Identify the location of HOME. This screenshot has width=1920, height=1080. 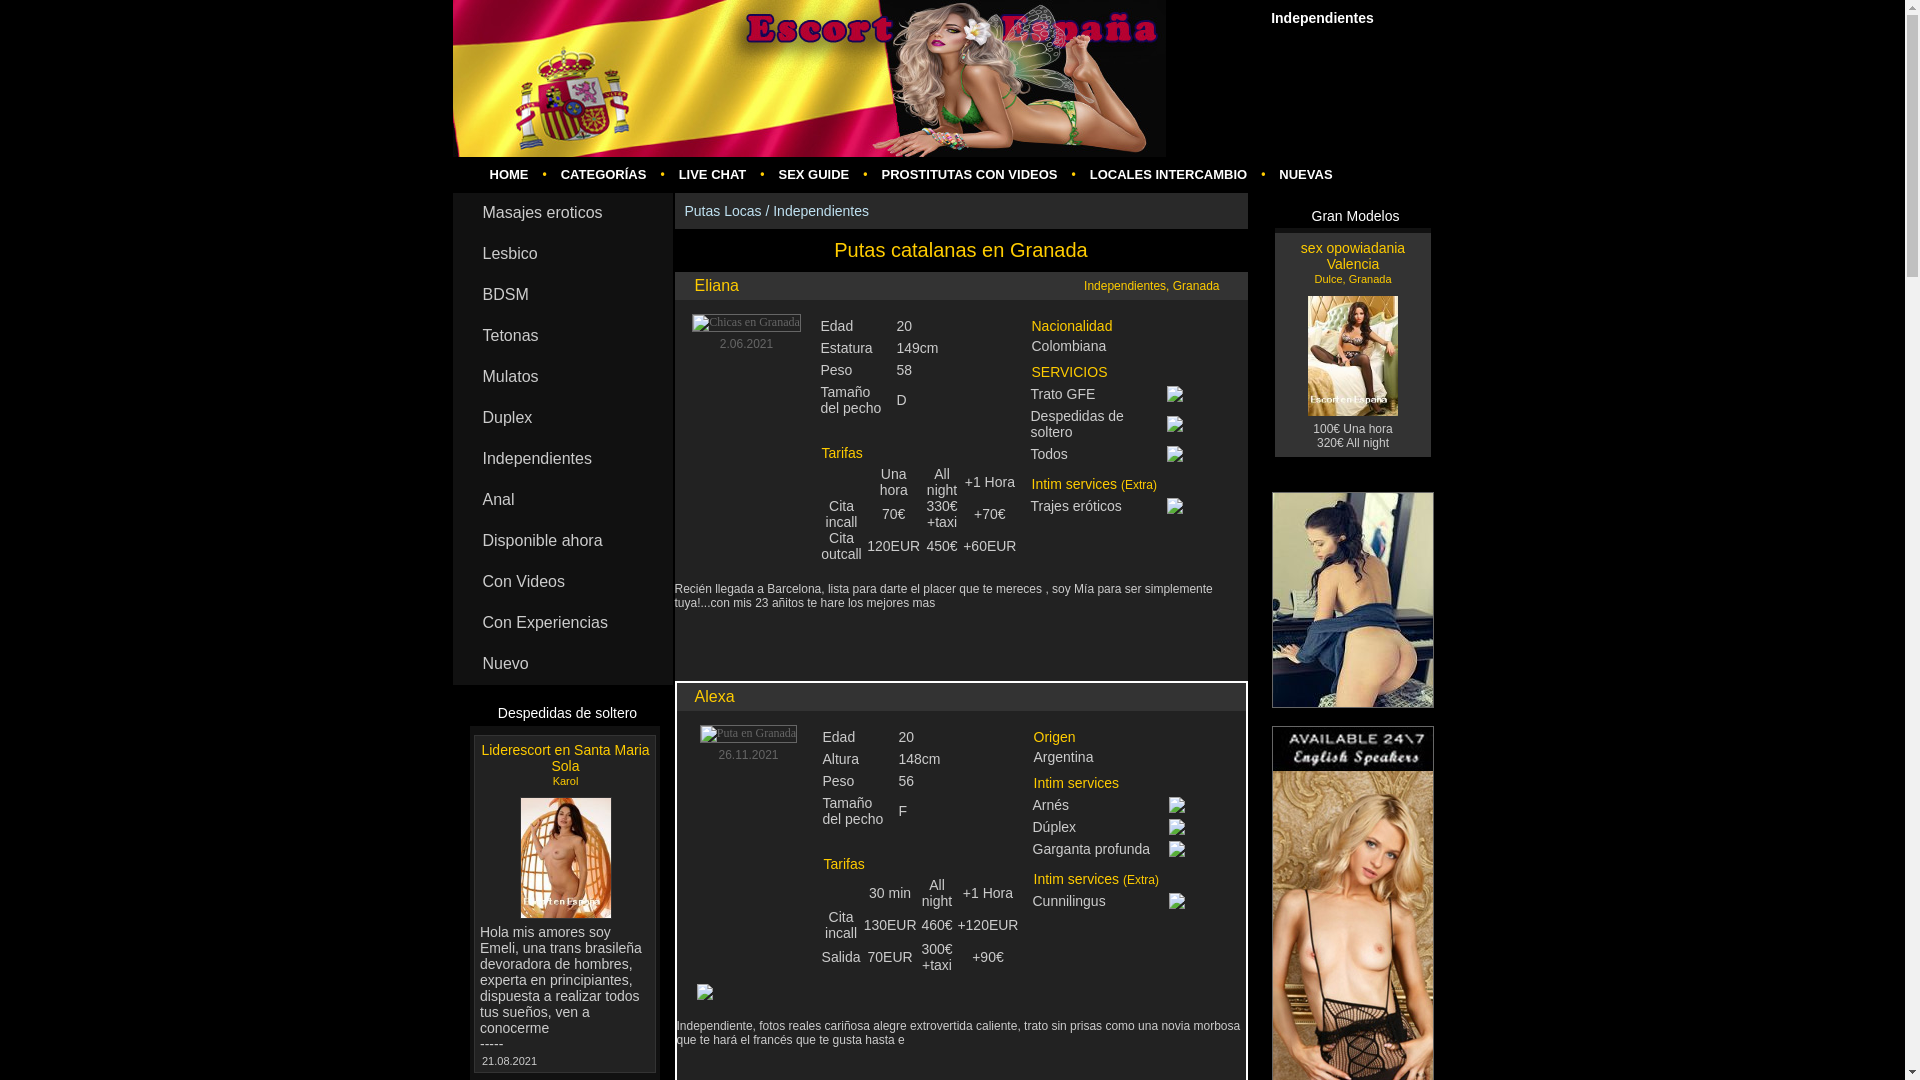
(510, 174).